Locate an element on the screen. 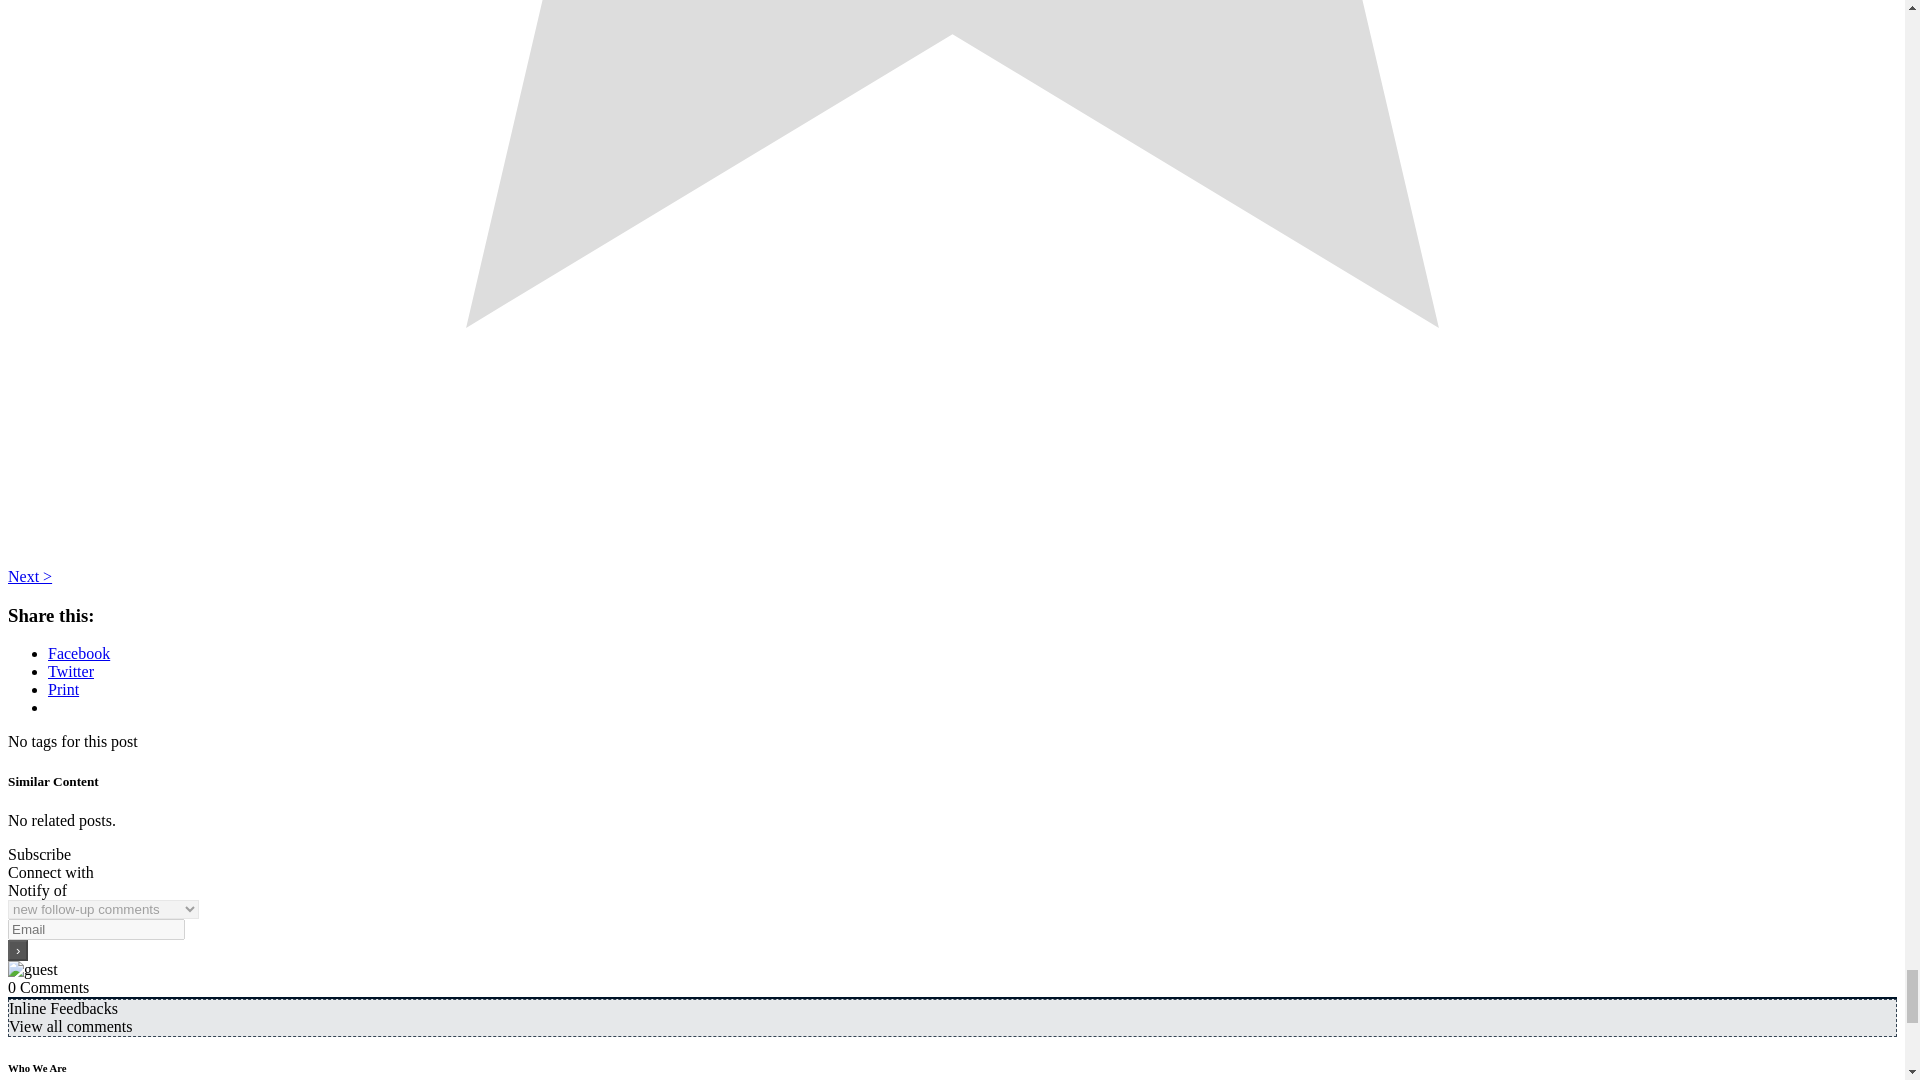  Click to share on Facebook is located at coordinates (78, 653).